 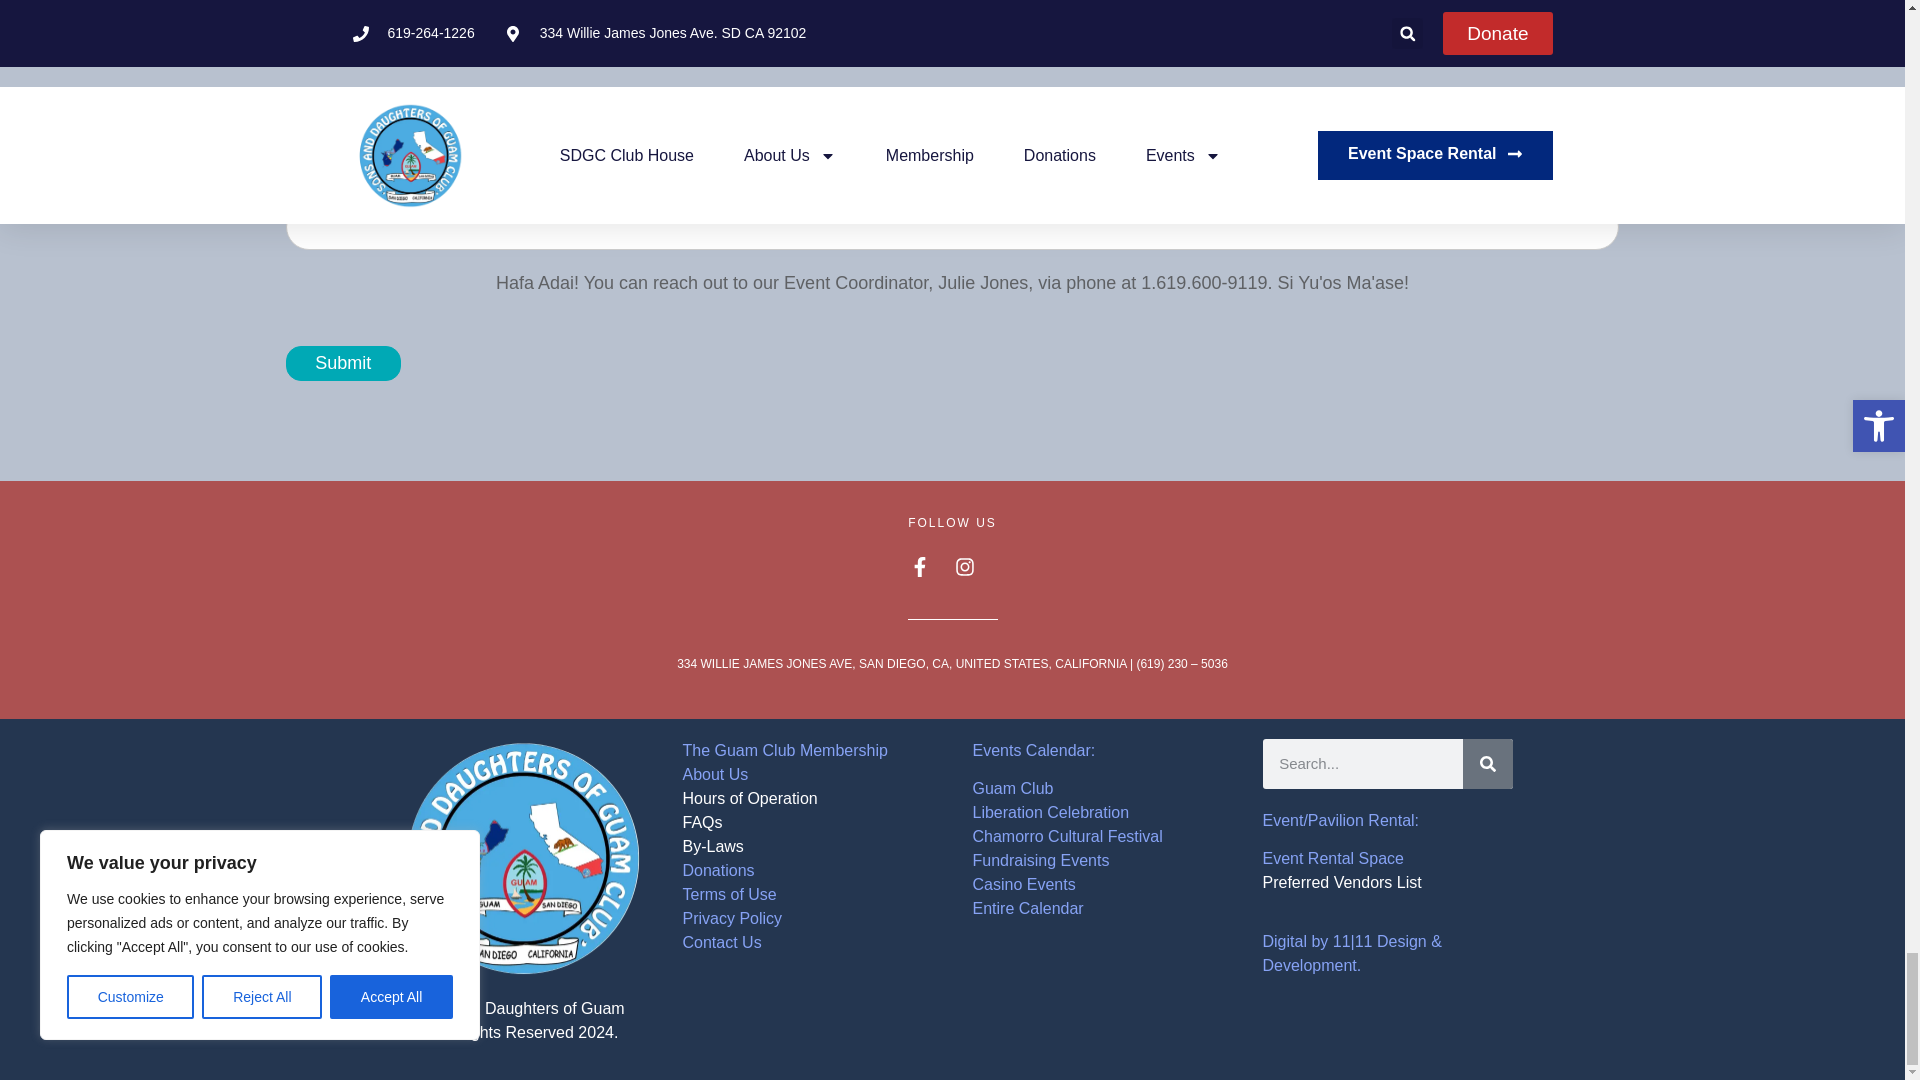 What do you see at coordinates (380, 146) in the screenshot?
I see `Catering` at bounding box center [380, 146].